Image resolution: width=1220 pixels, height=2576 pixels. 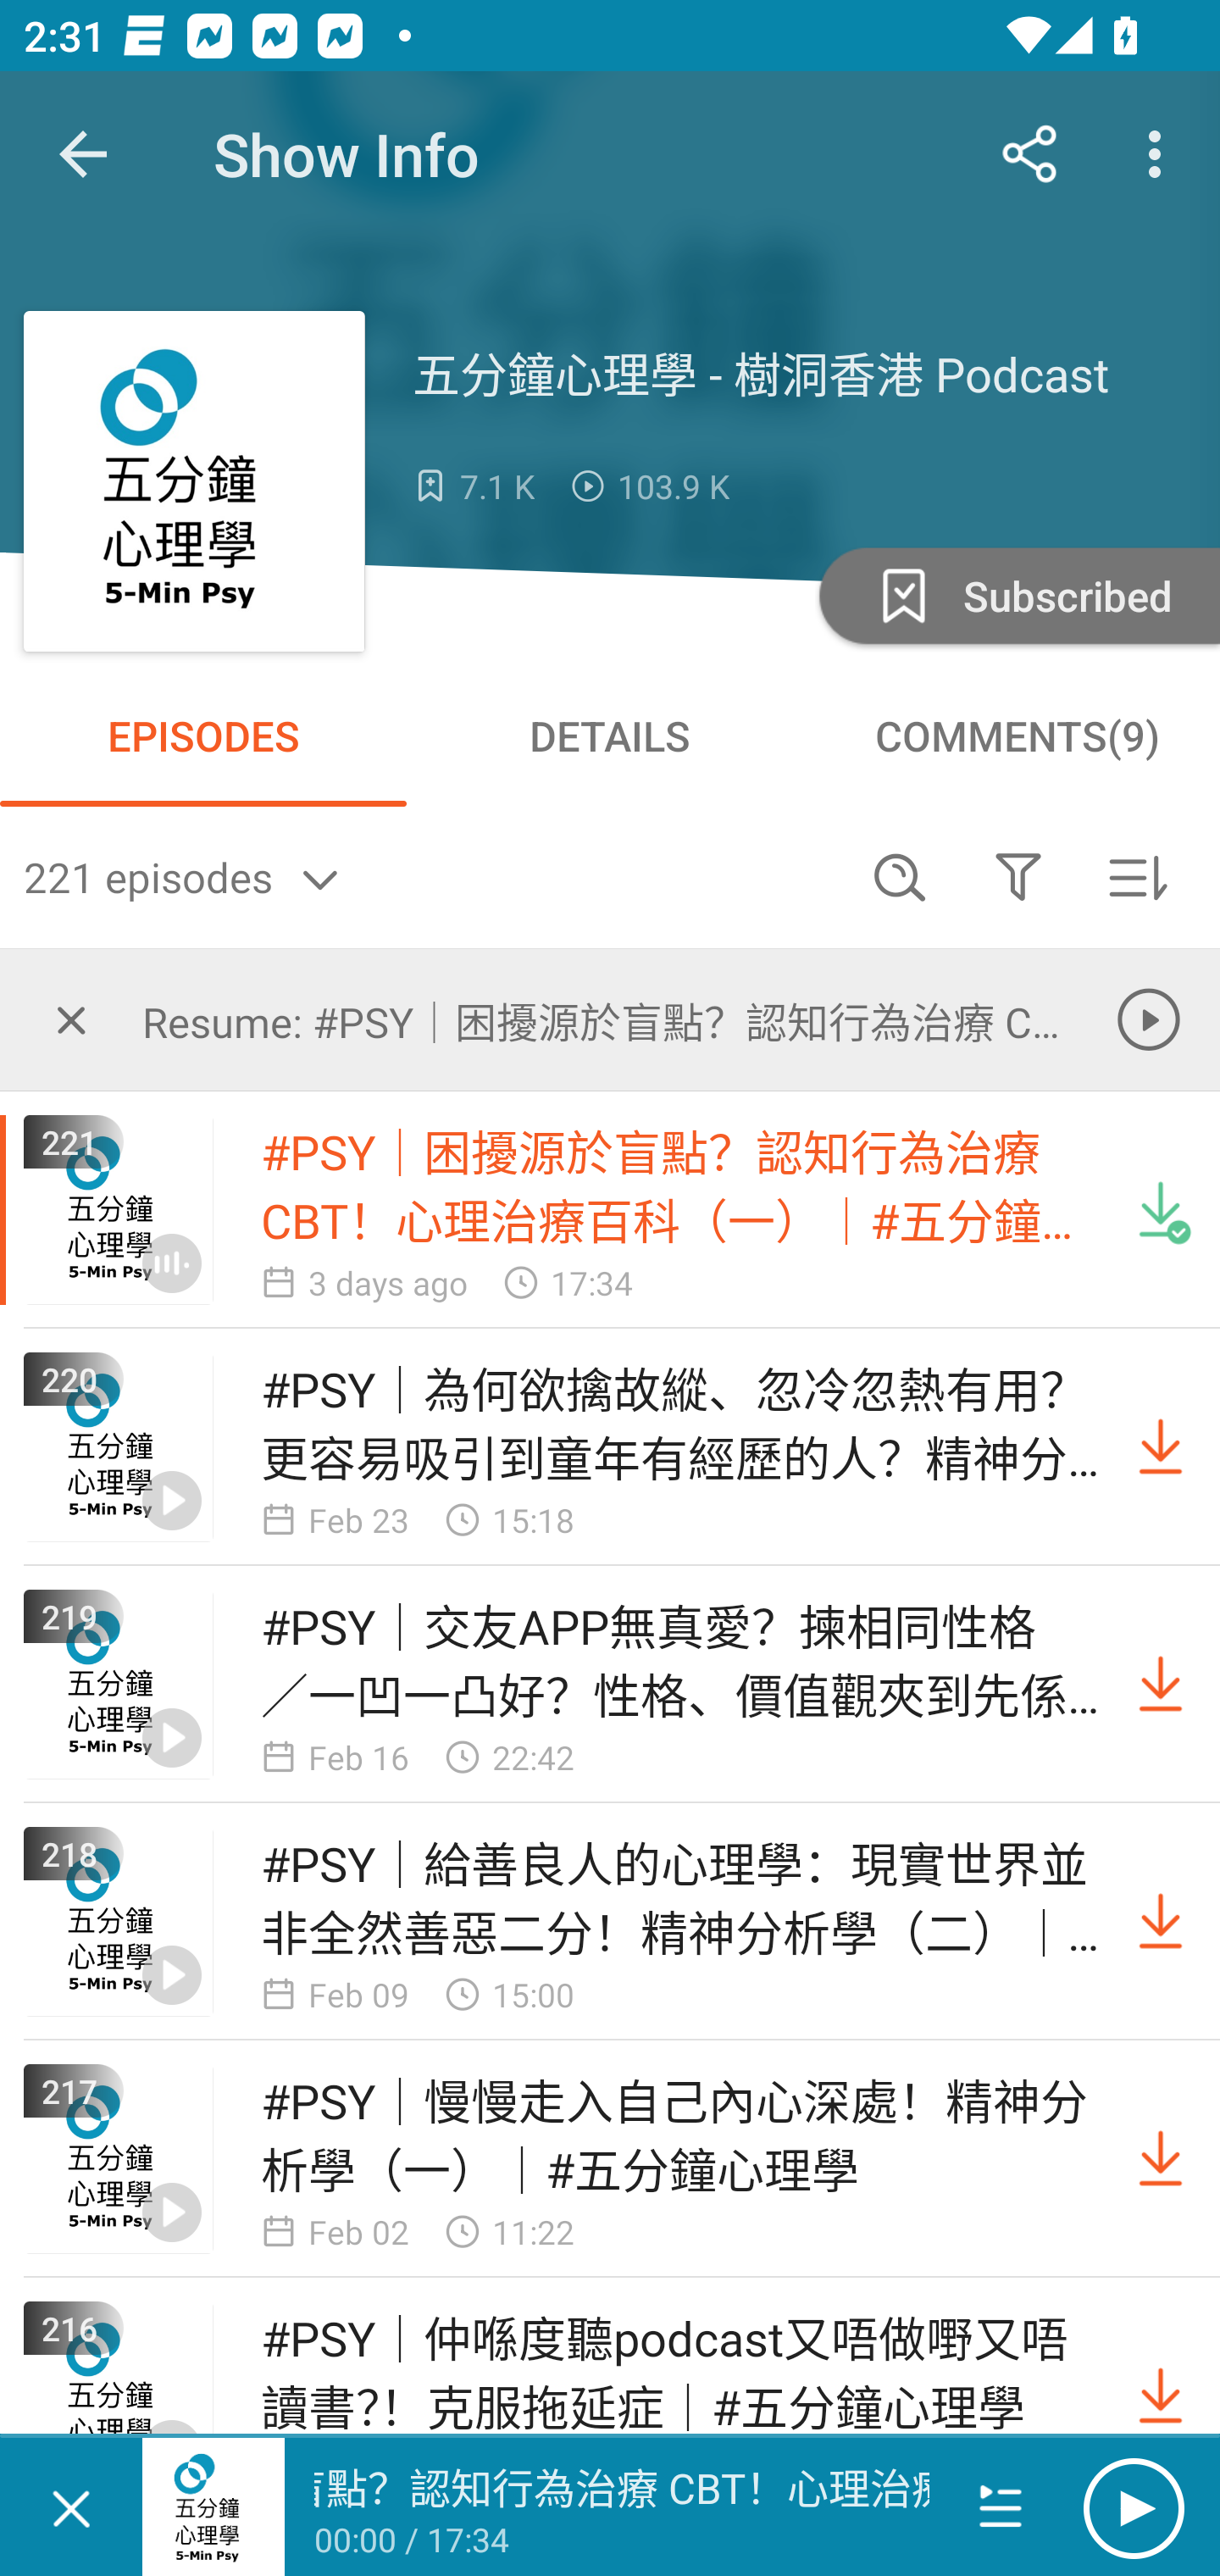 I want to click on Download, so click(x=1161, y=2159).